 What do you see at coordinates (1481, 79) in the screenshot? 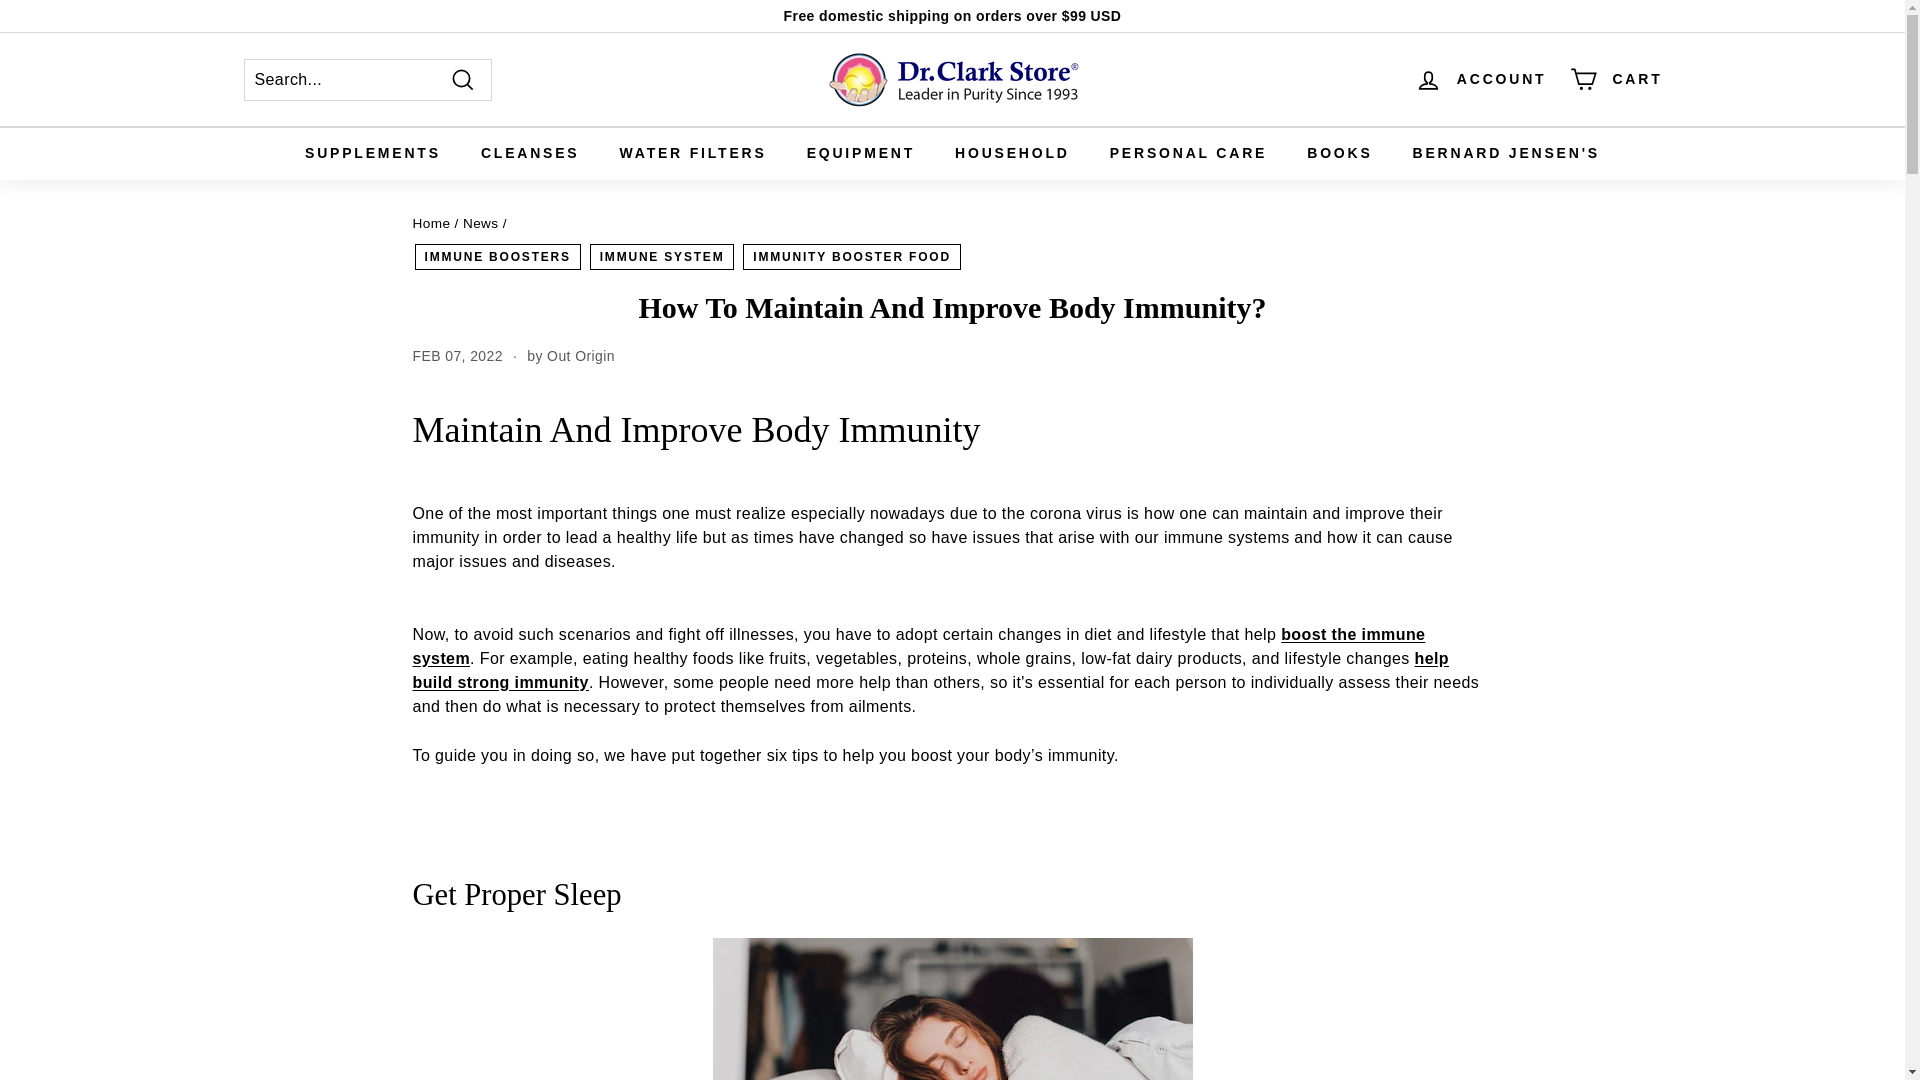
I see `ACCOUNT` at bounding box center [1481, 79].